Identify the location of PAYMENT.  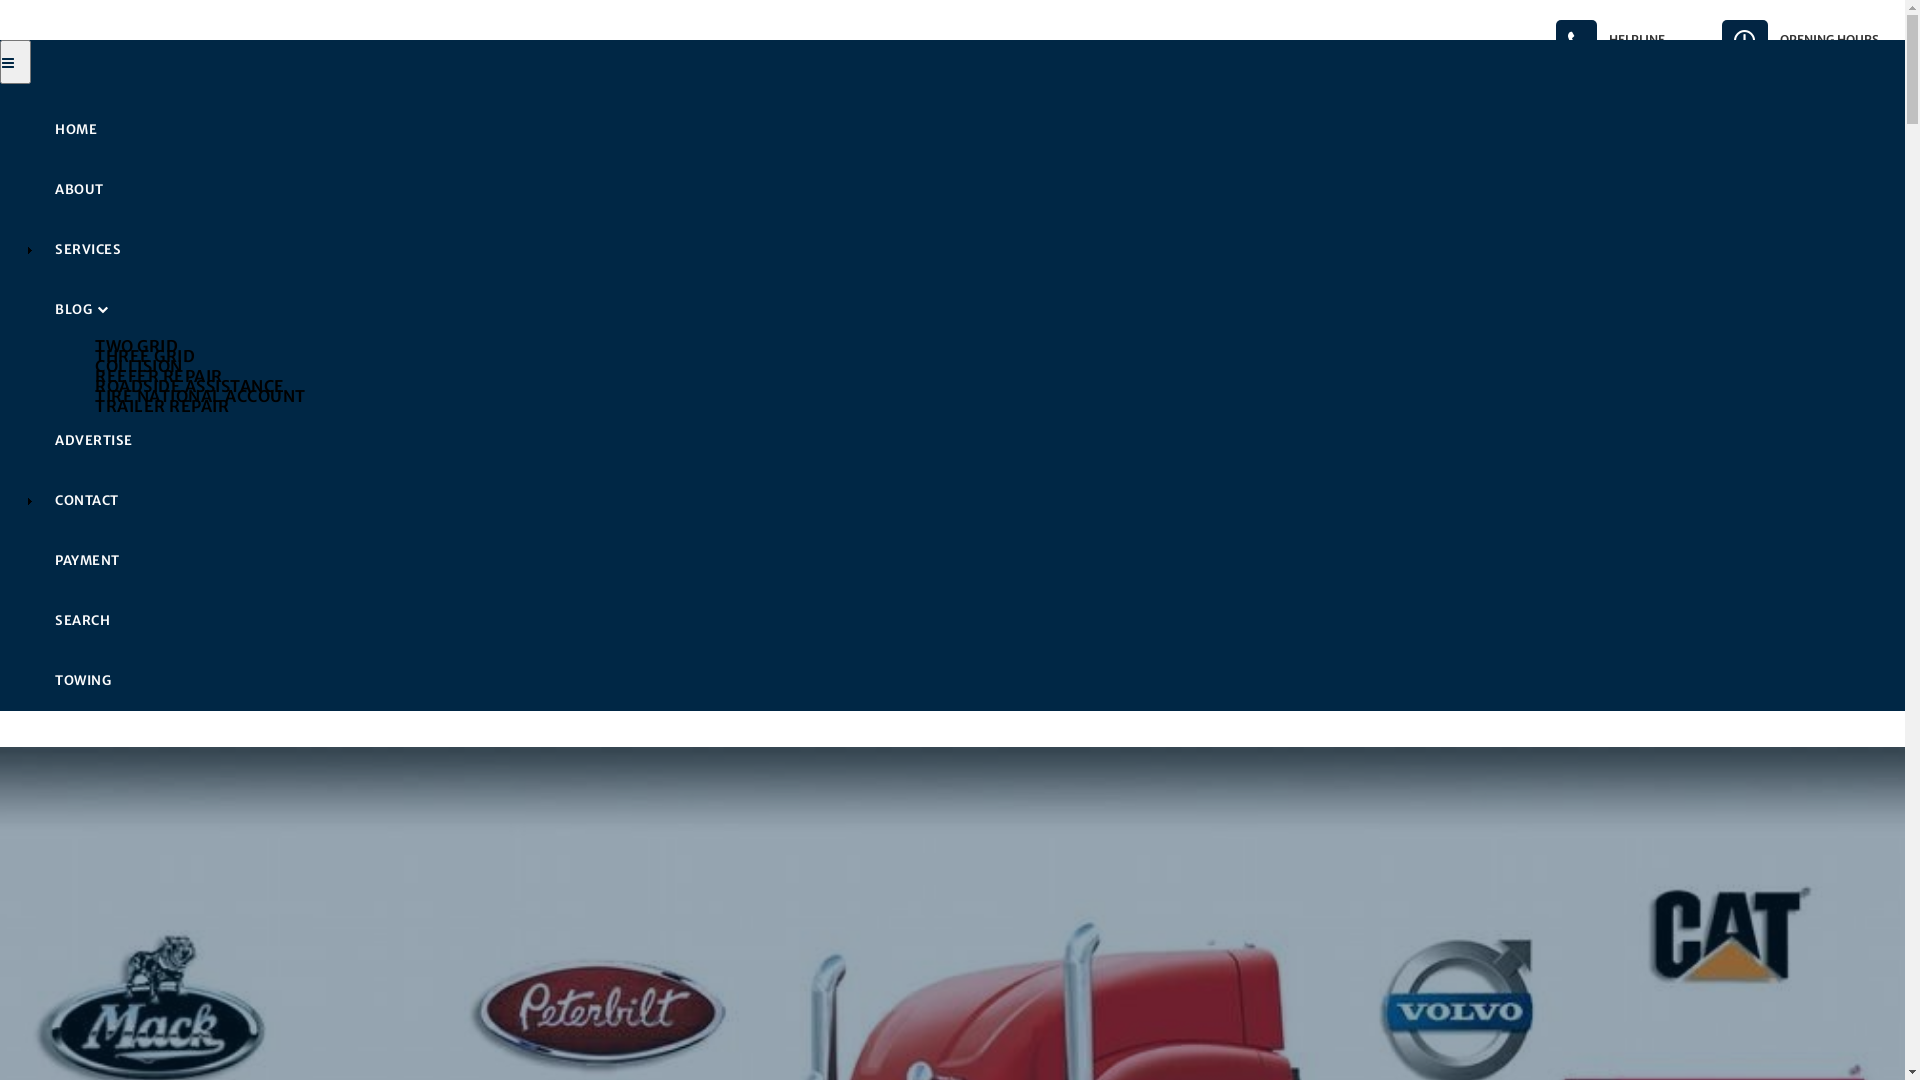
(972, 560).